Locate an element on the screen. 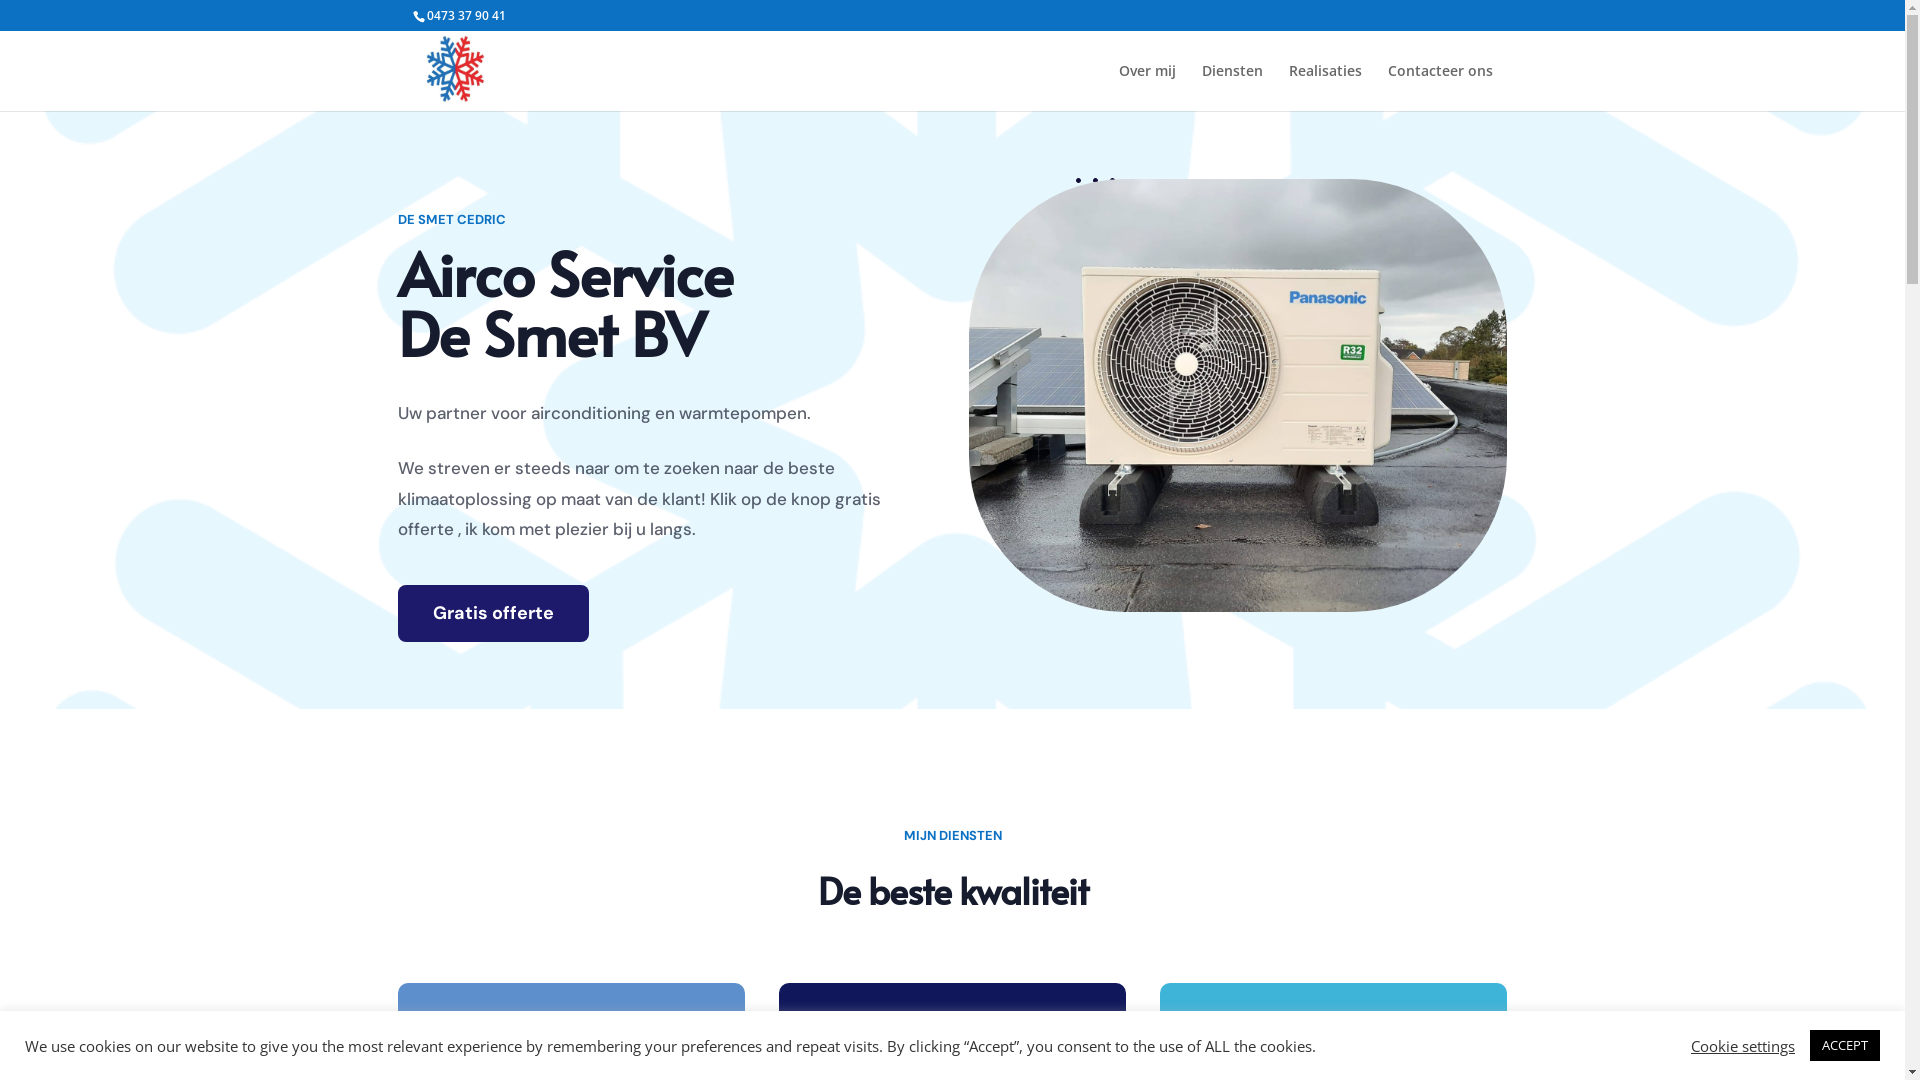 The image size is (1920, 1080). Diensten is located at coordinates (1232, 88).